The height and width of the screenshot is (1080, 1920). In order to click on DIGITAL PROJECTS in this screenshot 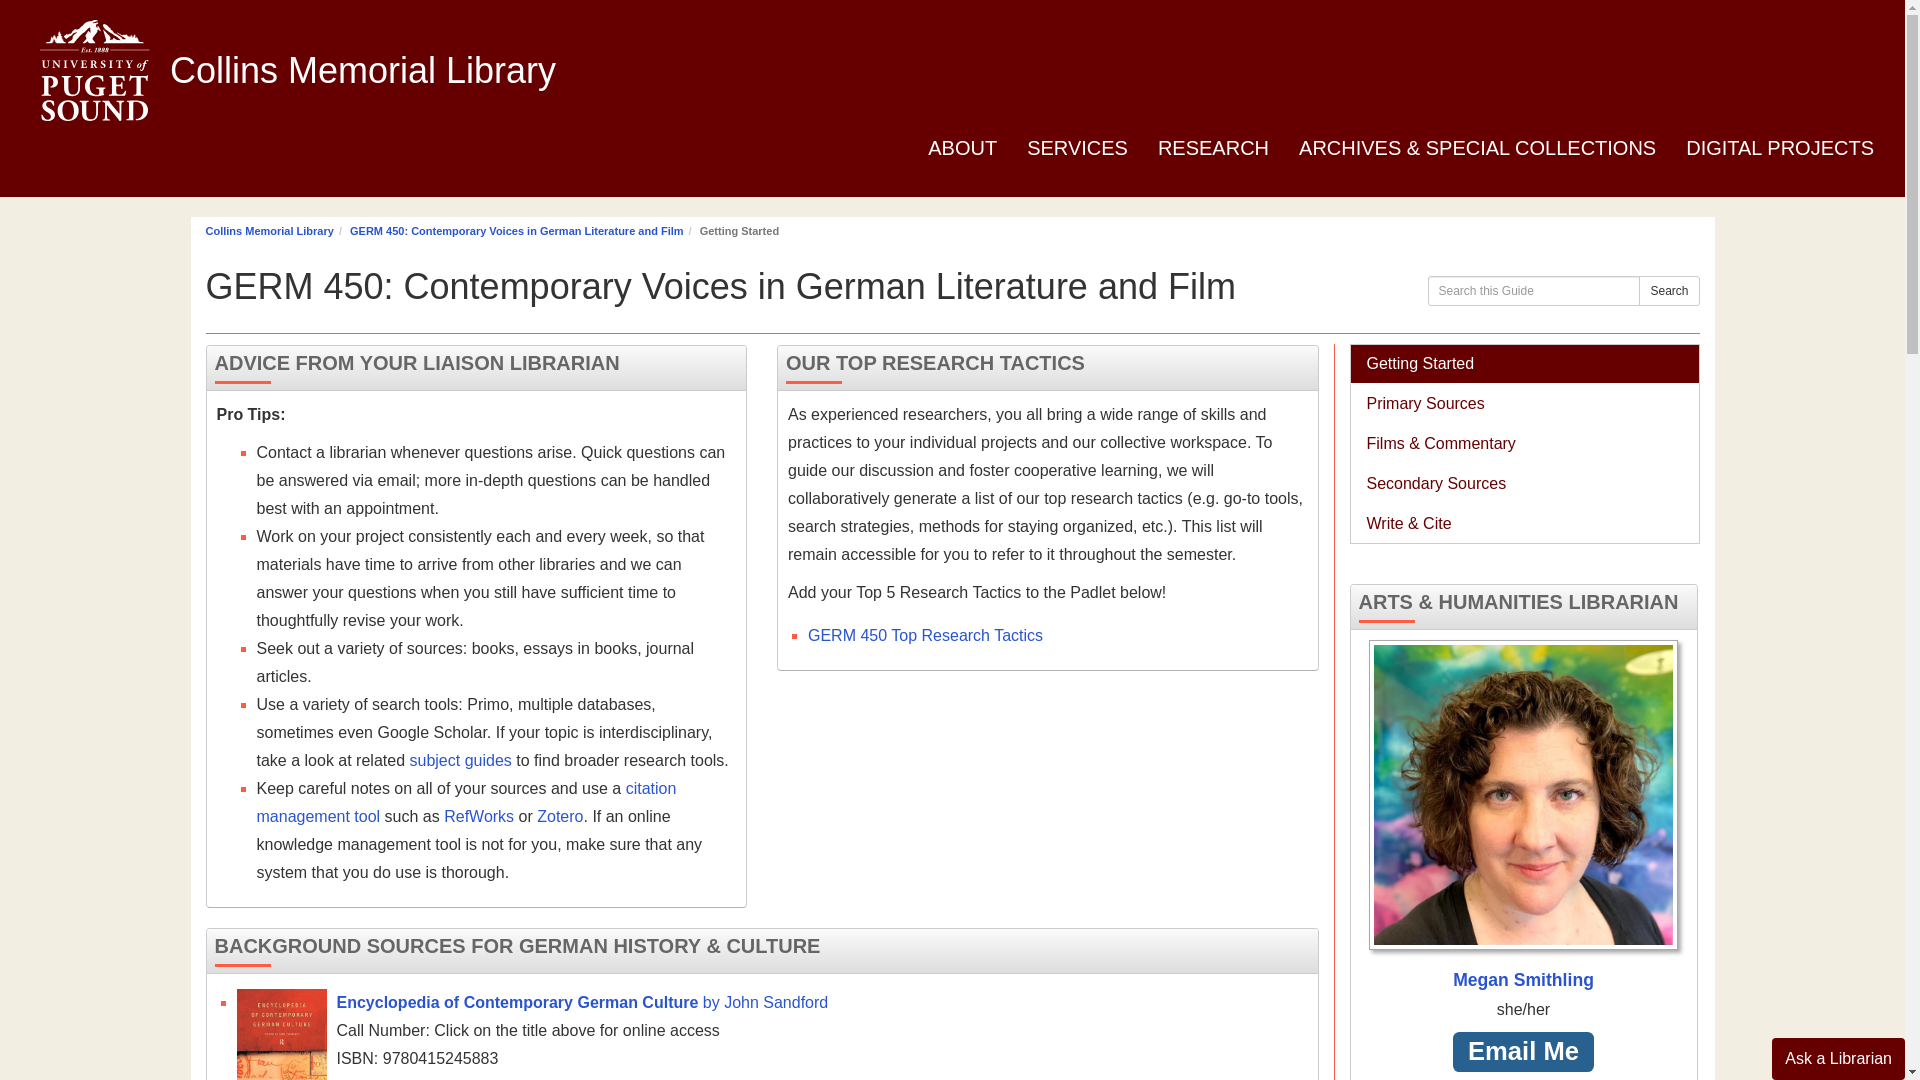, I will do `click(1780, 150)`.